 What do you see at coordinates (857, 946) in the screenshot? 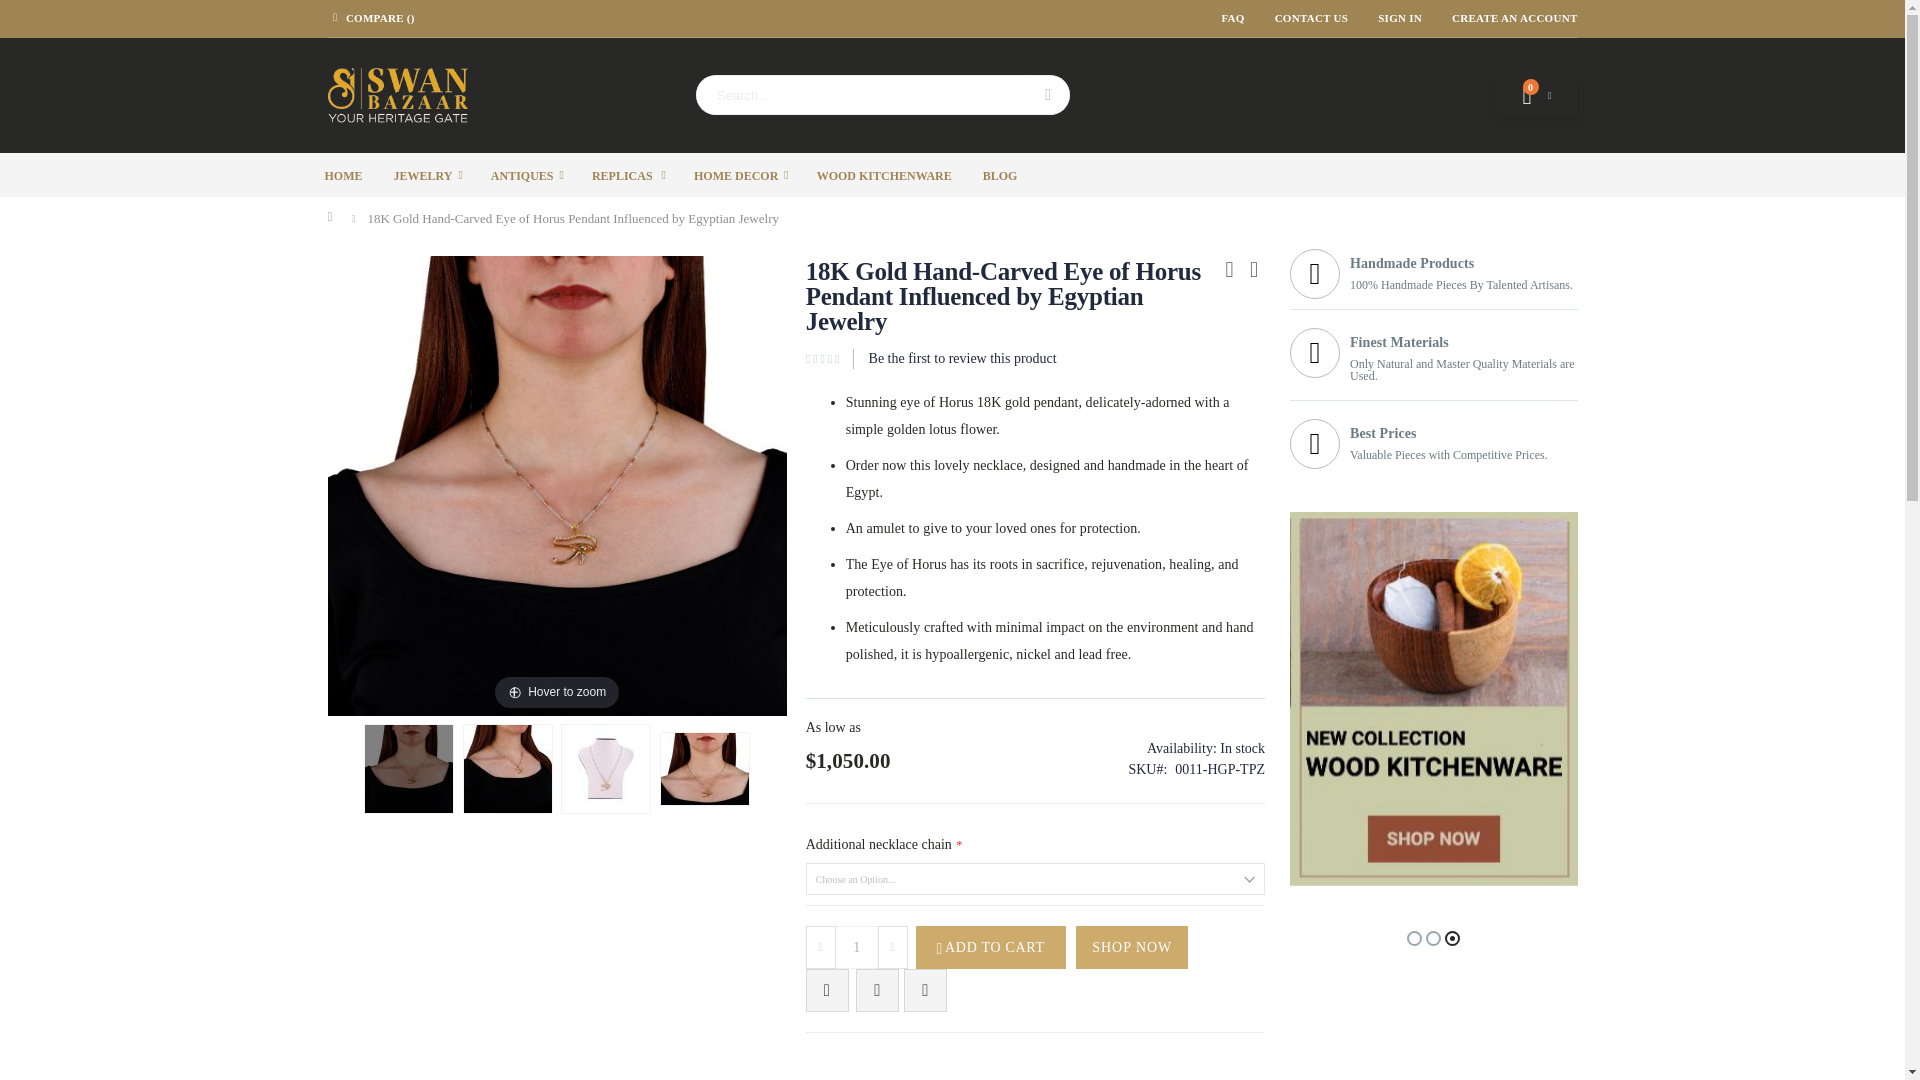
I see `1` at bounding box center [857, 946].